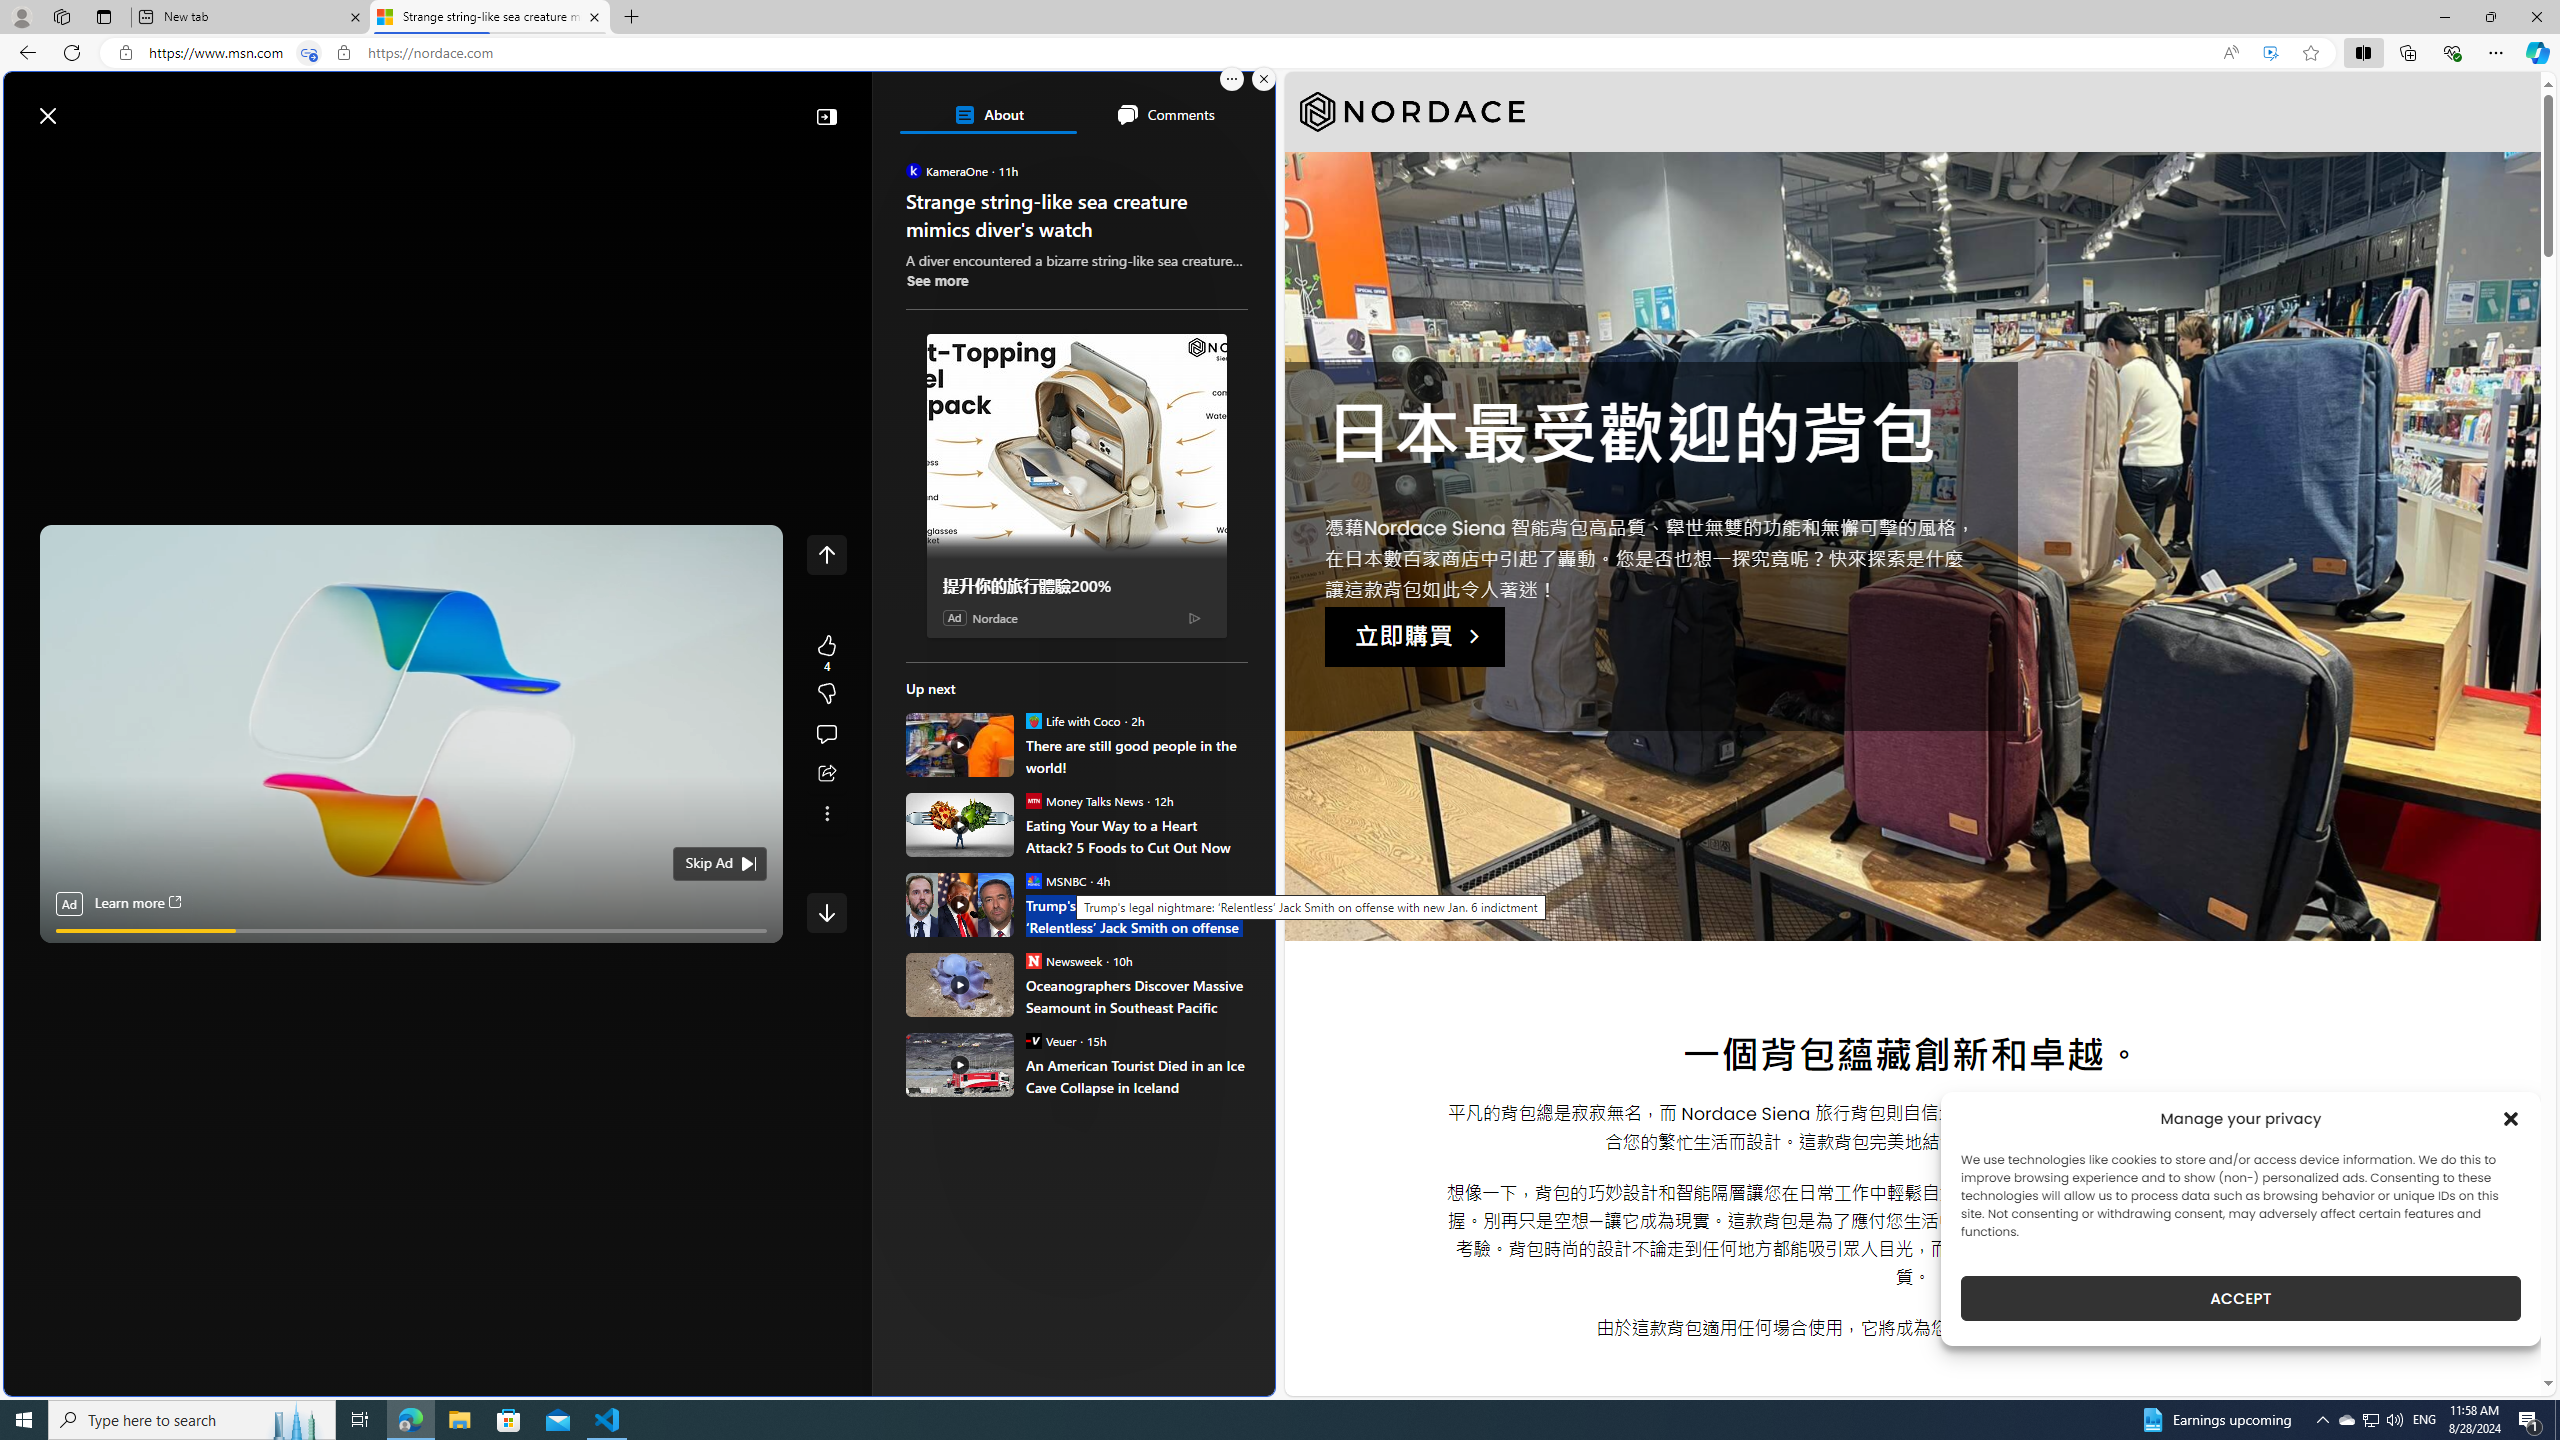  What do you see at coordinates (2230, 53) in the screenshot?
I see `Read aloud this page (Ctrl+Shift+U)` at bounding box center [2230, 53].